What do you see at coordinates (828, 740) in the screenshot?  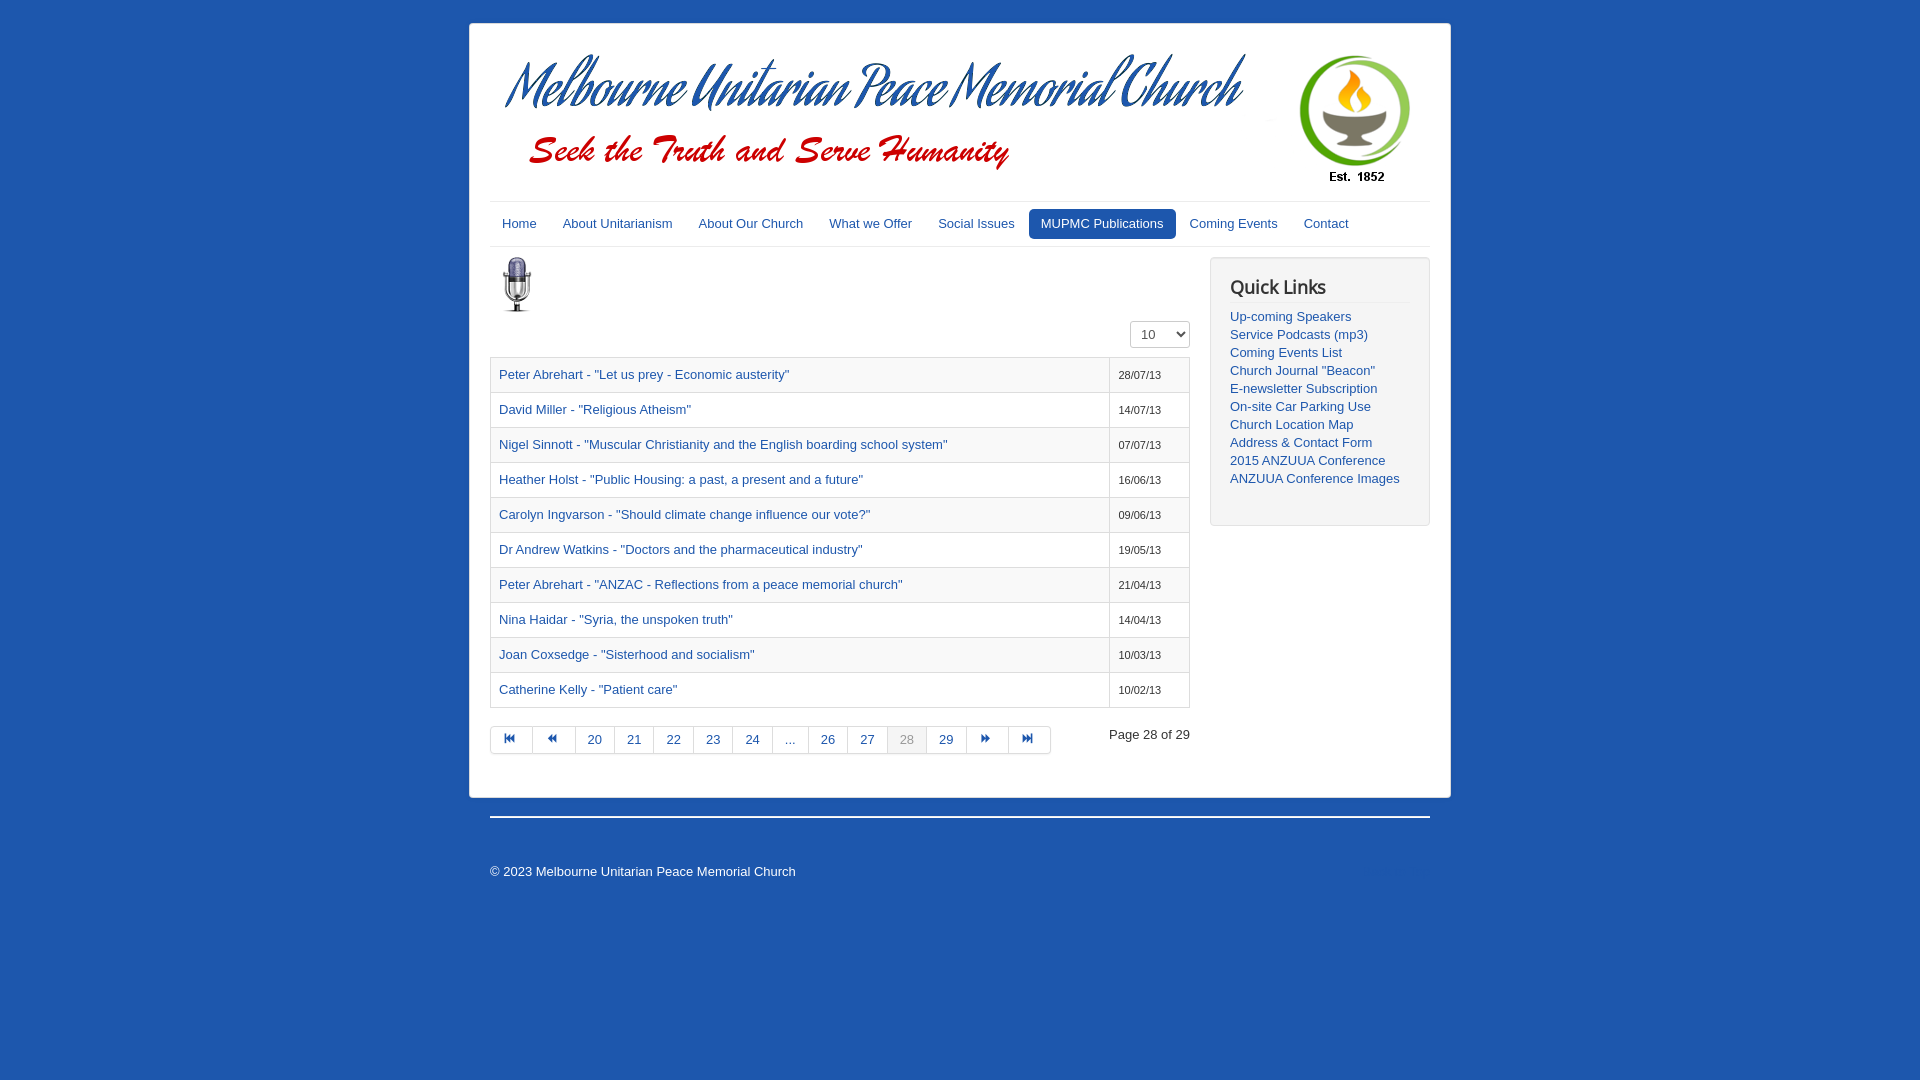 I see `26` at bounding box center [828, 740].